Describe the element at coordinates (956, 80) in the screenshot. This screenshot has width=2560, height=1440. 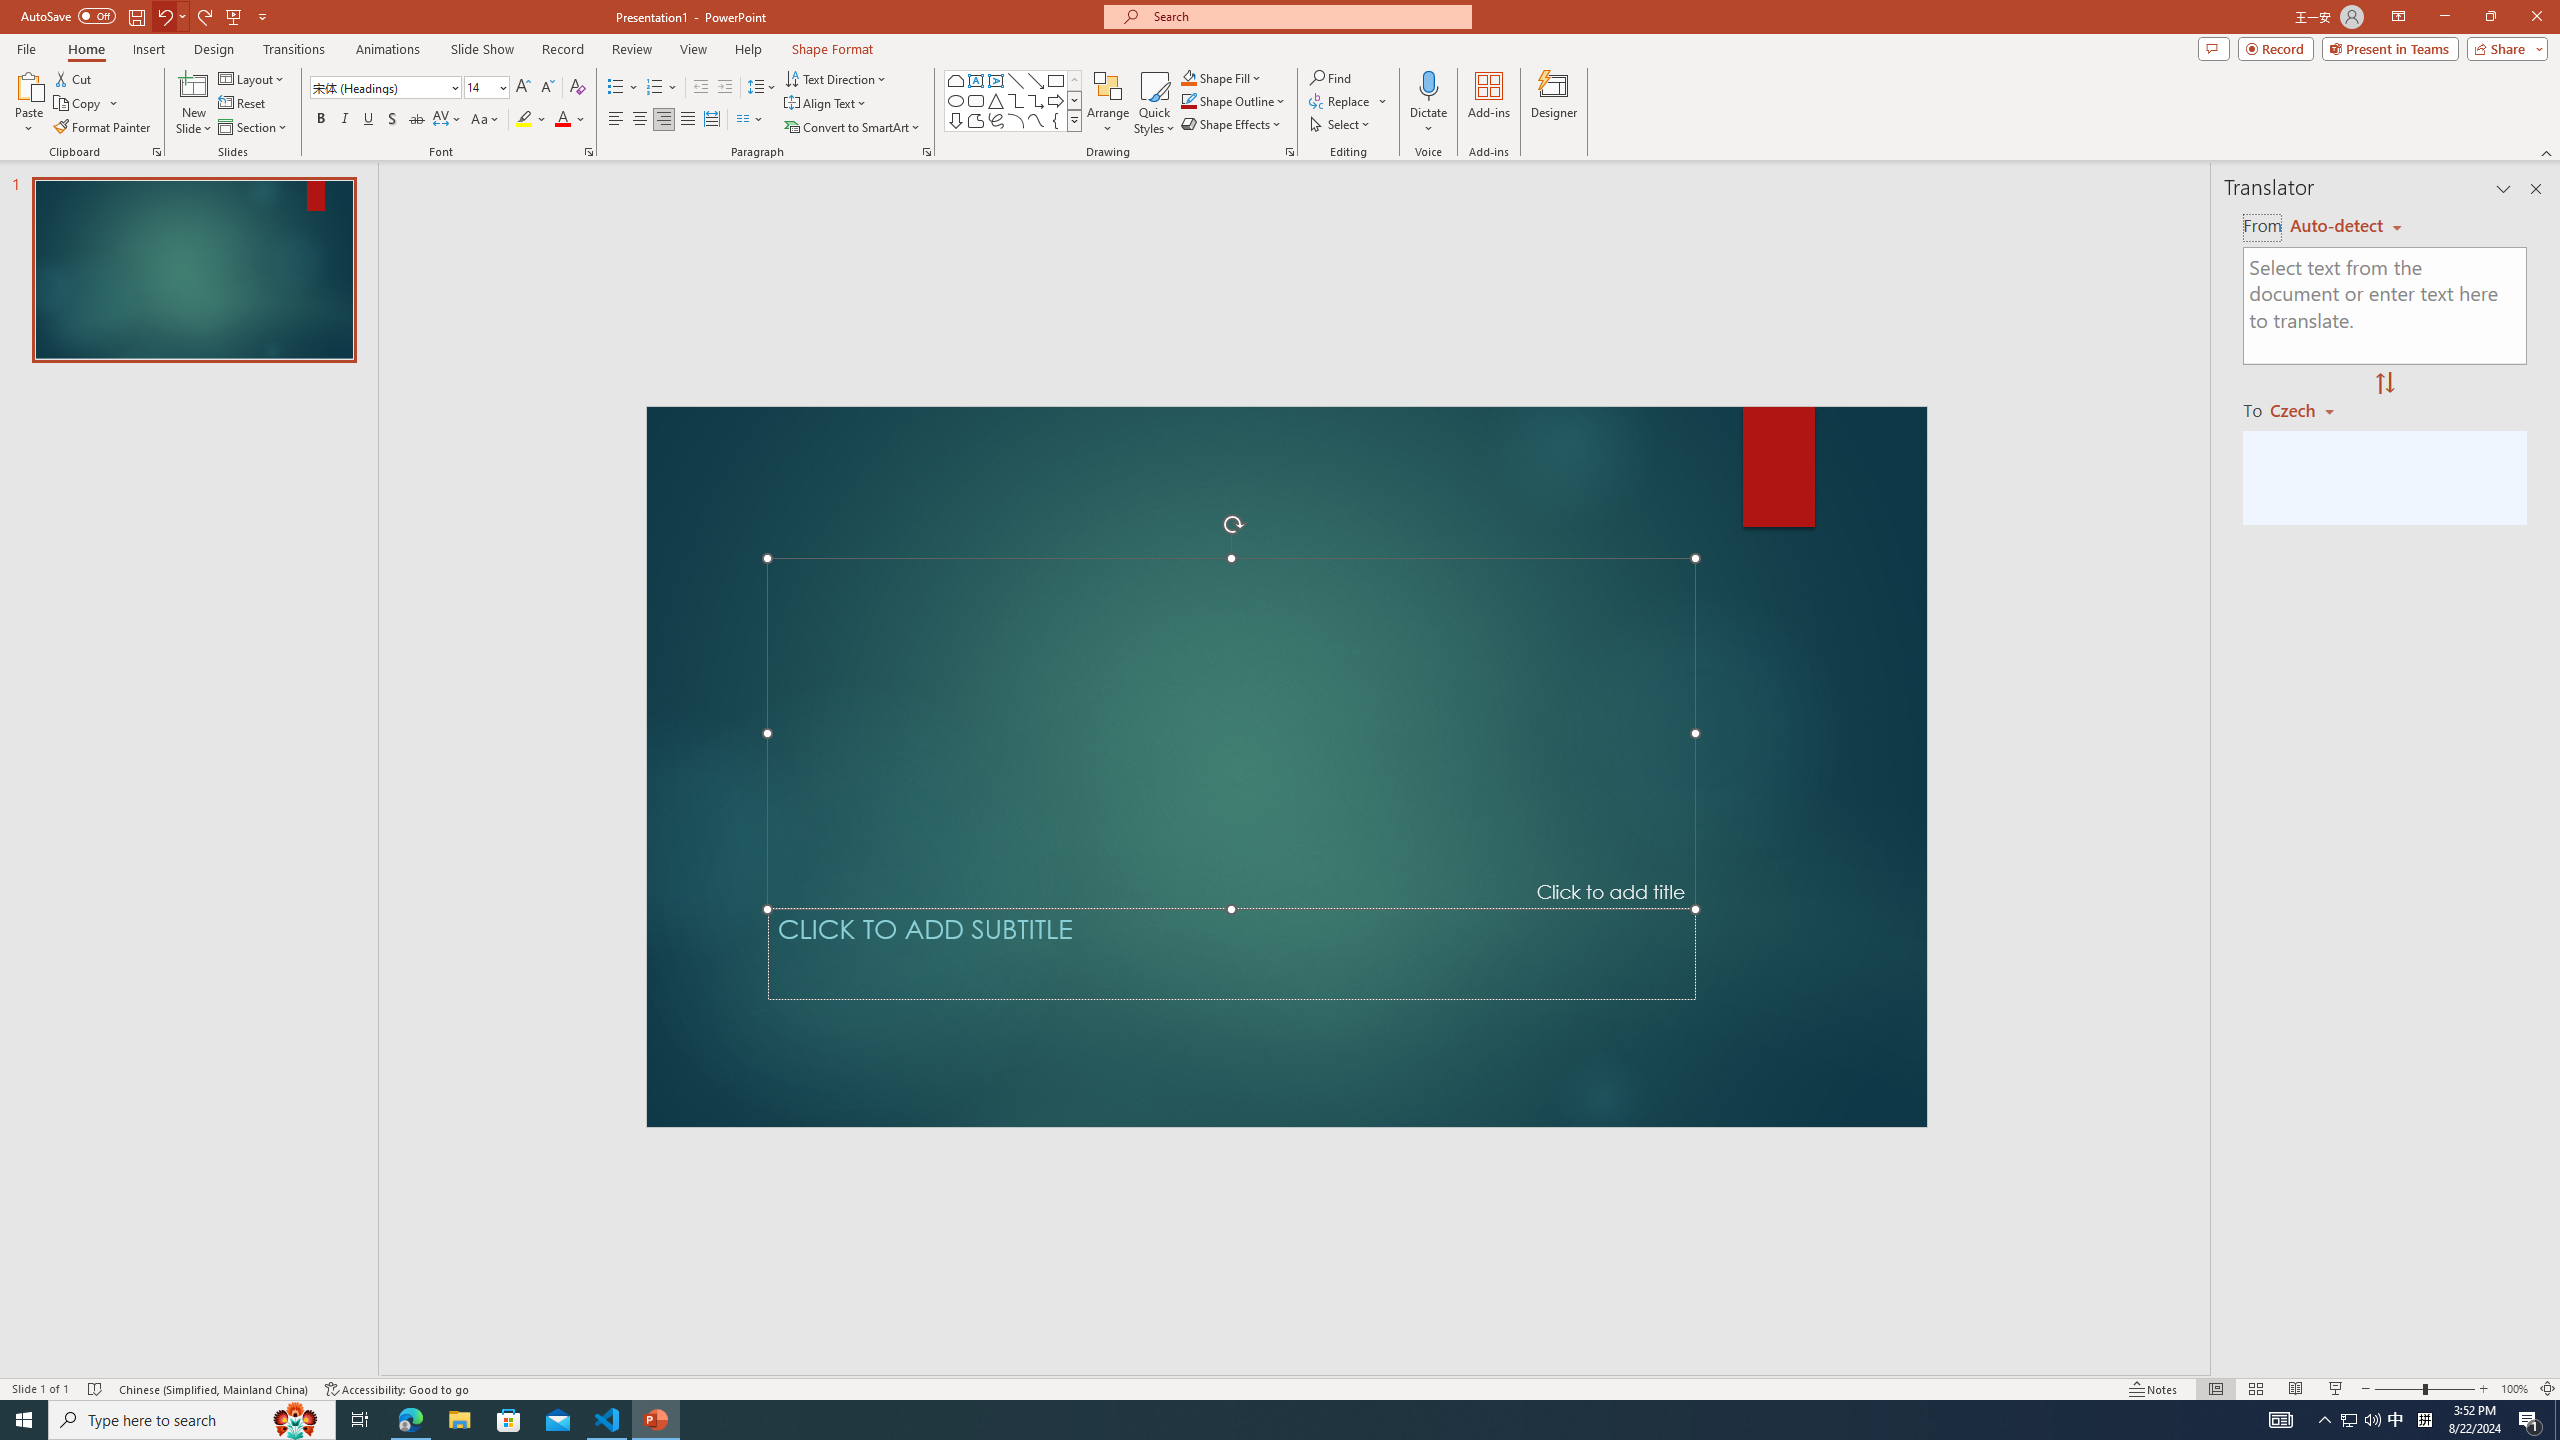
I see `Rectangle: Top Corners Snipped` at that location.